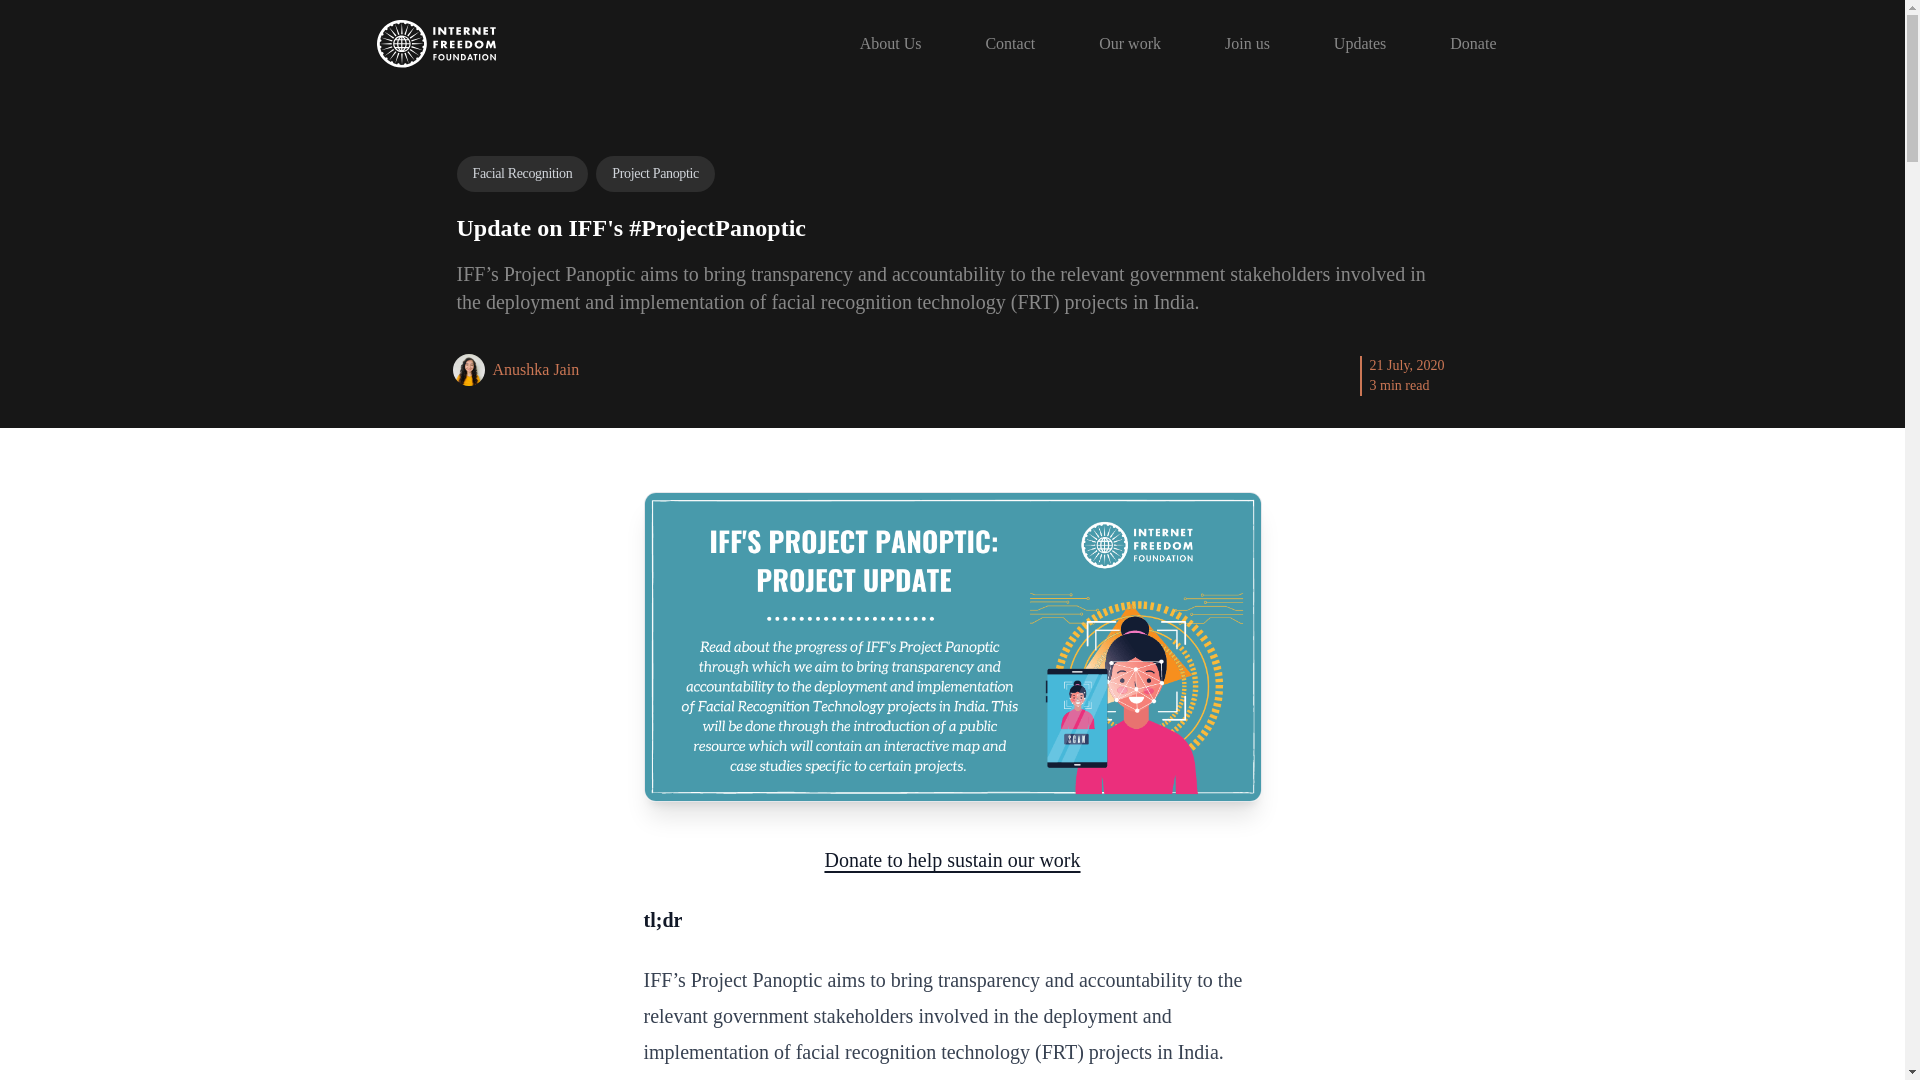 This screenshot has height=1080, width=1920. Describe the element at coordinates (535, 369) in the screenshot. I see `Anushka Jain` at that location.